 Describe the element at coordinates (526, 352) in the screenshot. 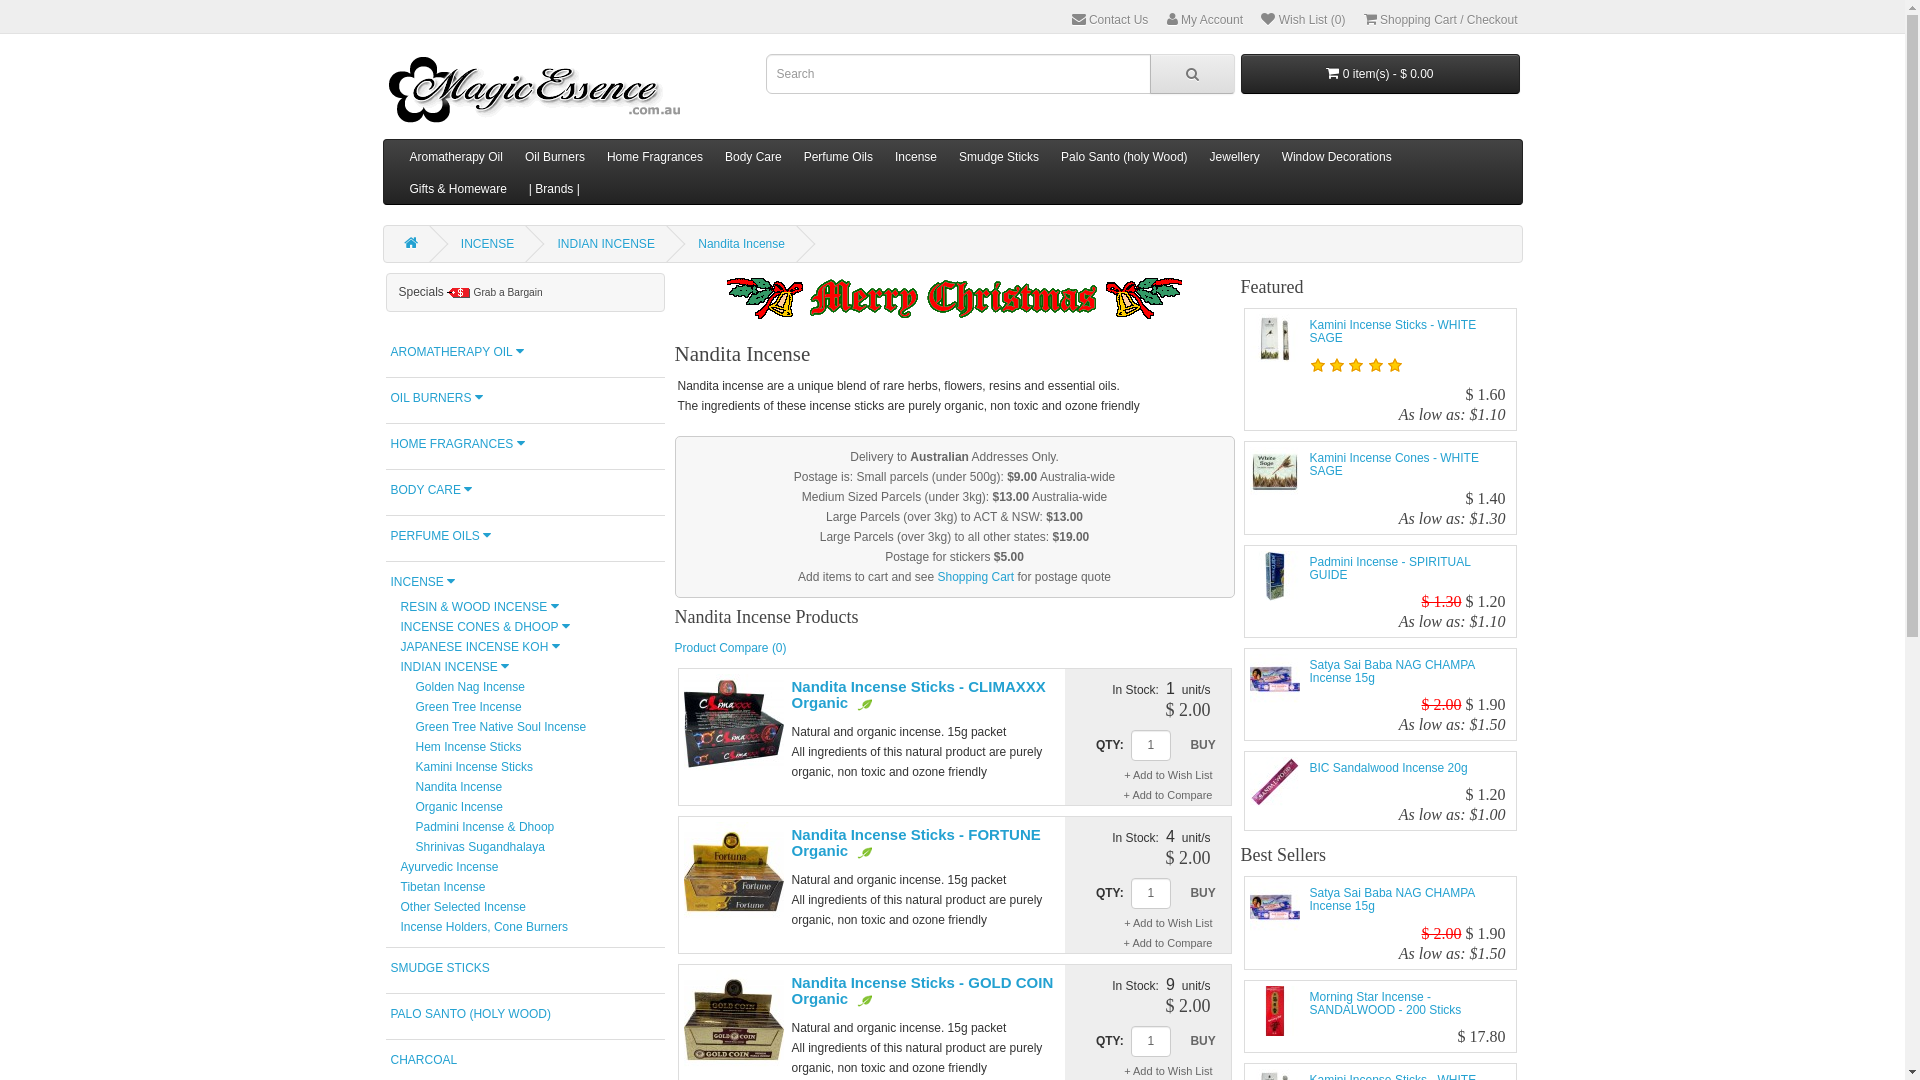

I see `AROMATHERAPY OIL` at that location.